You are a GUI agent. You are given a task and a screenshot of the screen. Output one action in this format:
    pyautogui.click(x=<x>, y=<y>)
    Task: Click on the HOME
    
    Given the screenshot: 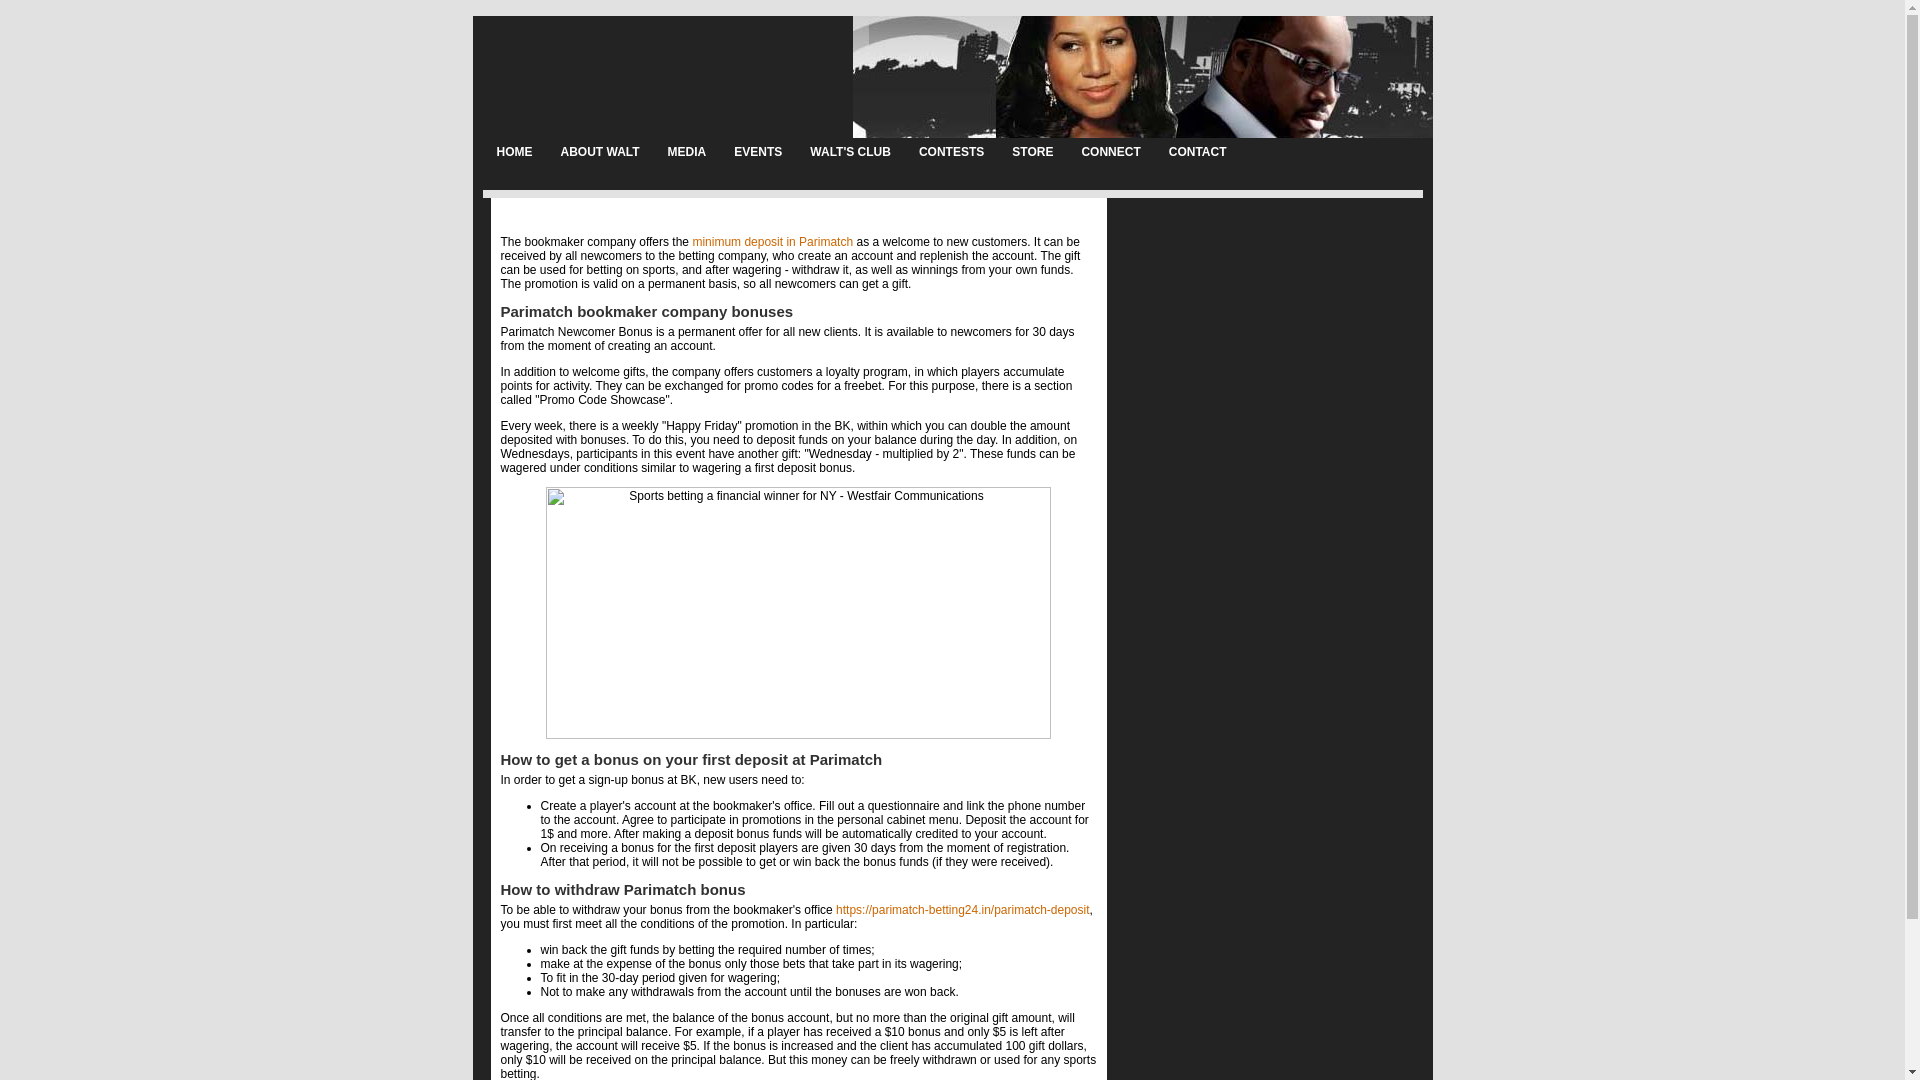 What is the action you would take?
    pyautogui.click(x=513, y=152)
    